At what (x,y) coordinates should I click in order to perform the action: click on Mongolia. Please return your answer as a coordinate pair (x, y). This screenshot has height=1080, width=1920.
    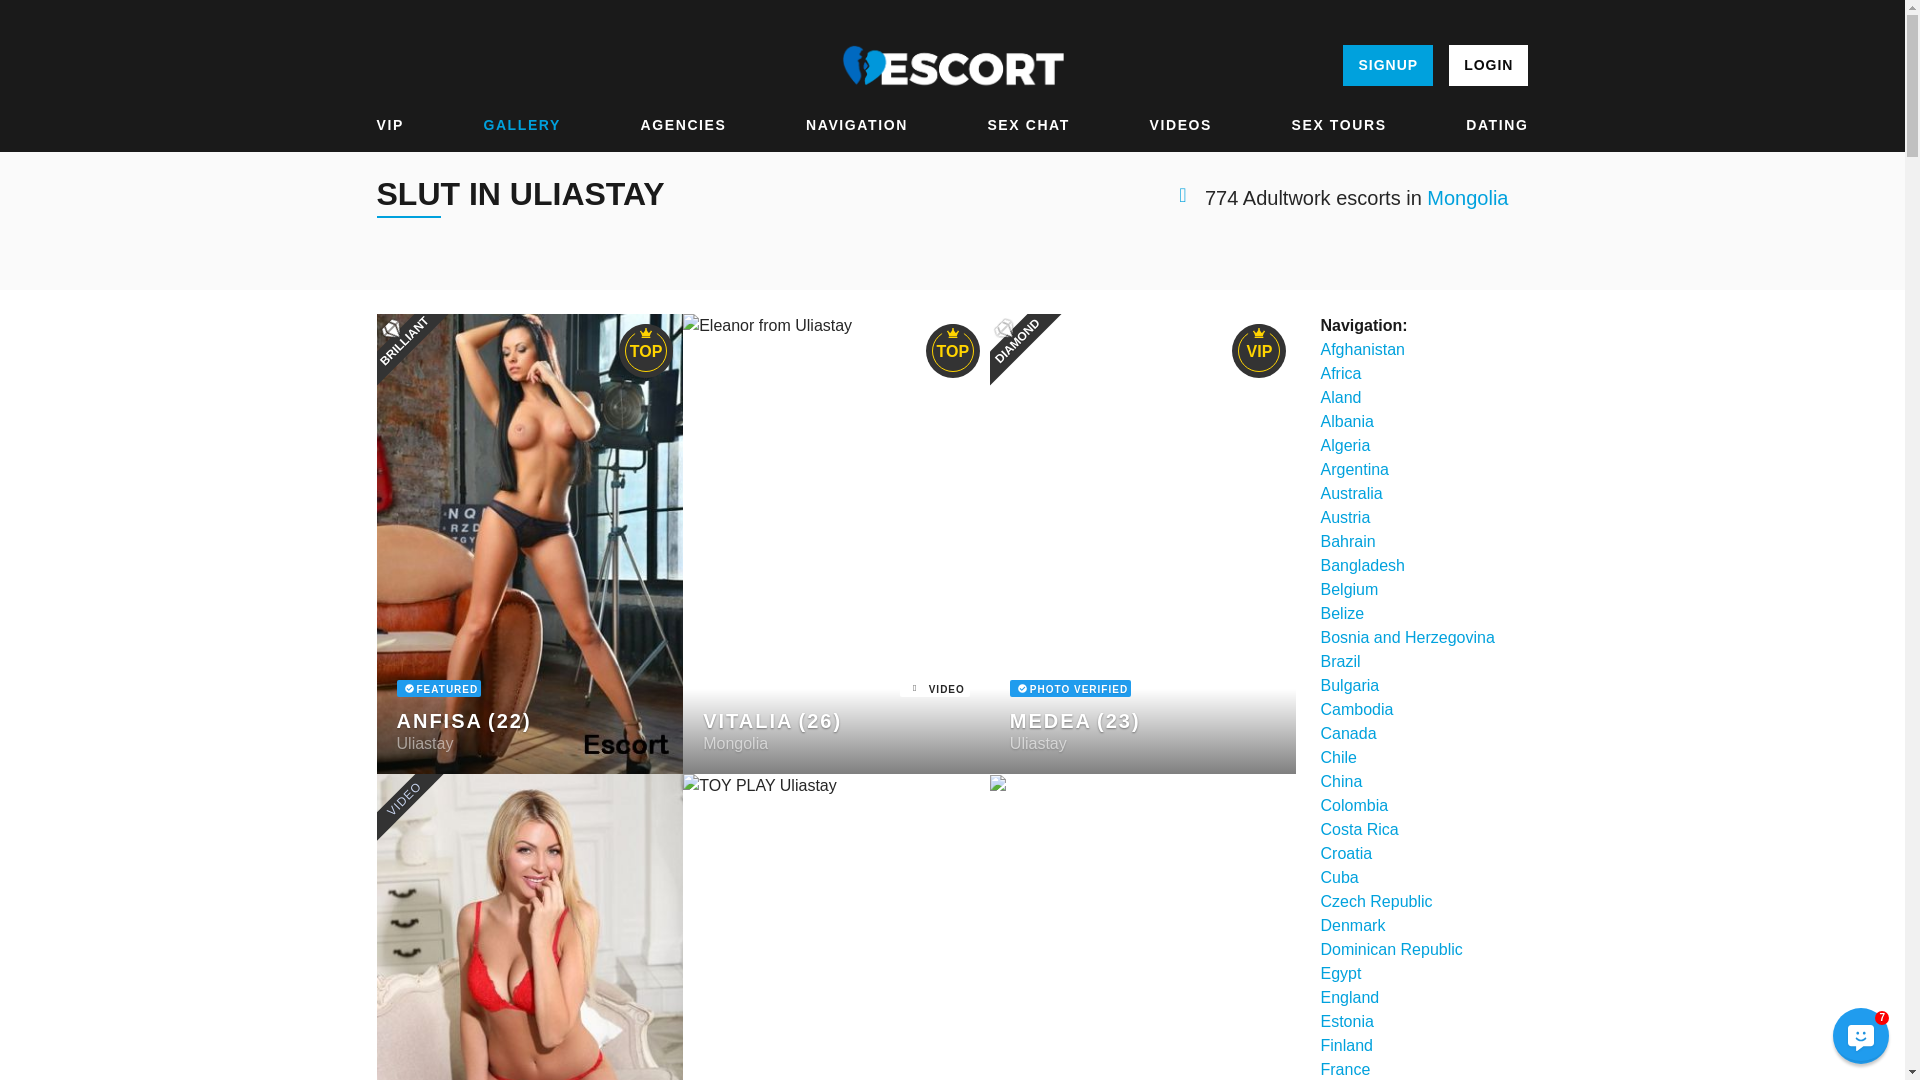
    Looking at the image, I should click on (1466, 198).